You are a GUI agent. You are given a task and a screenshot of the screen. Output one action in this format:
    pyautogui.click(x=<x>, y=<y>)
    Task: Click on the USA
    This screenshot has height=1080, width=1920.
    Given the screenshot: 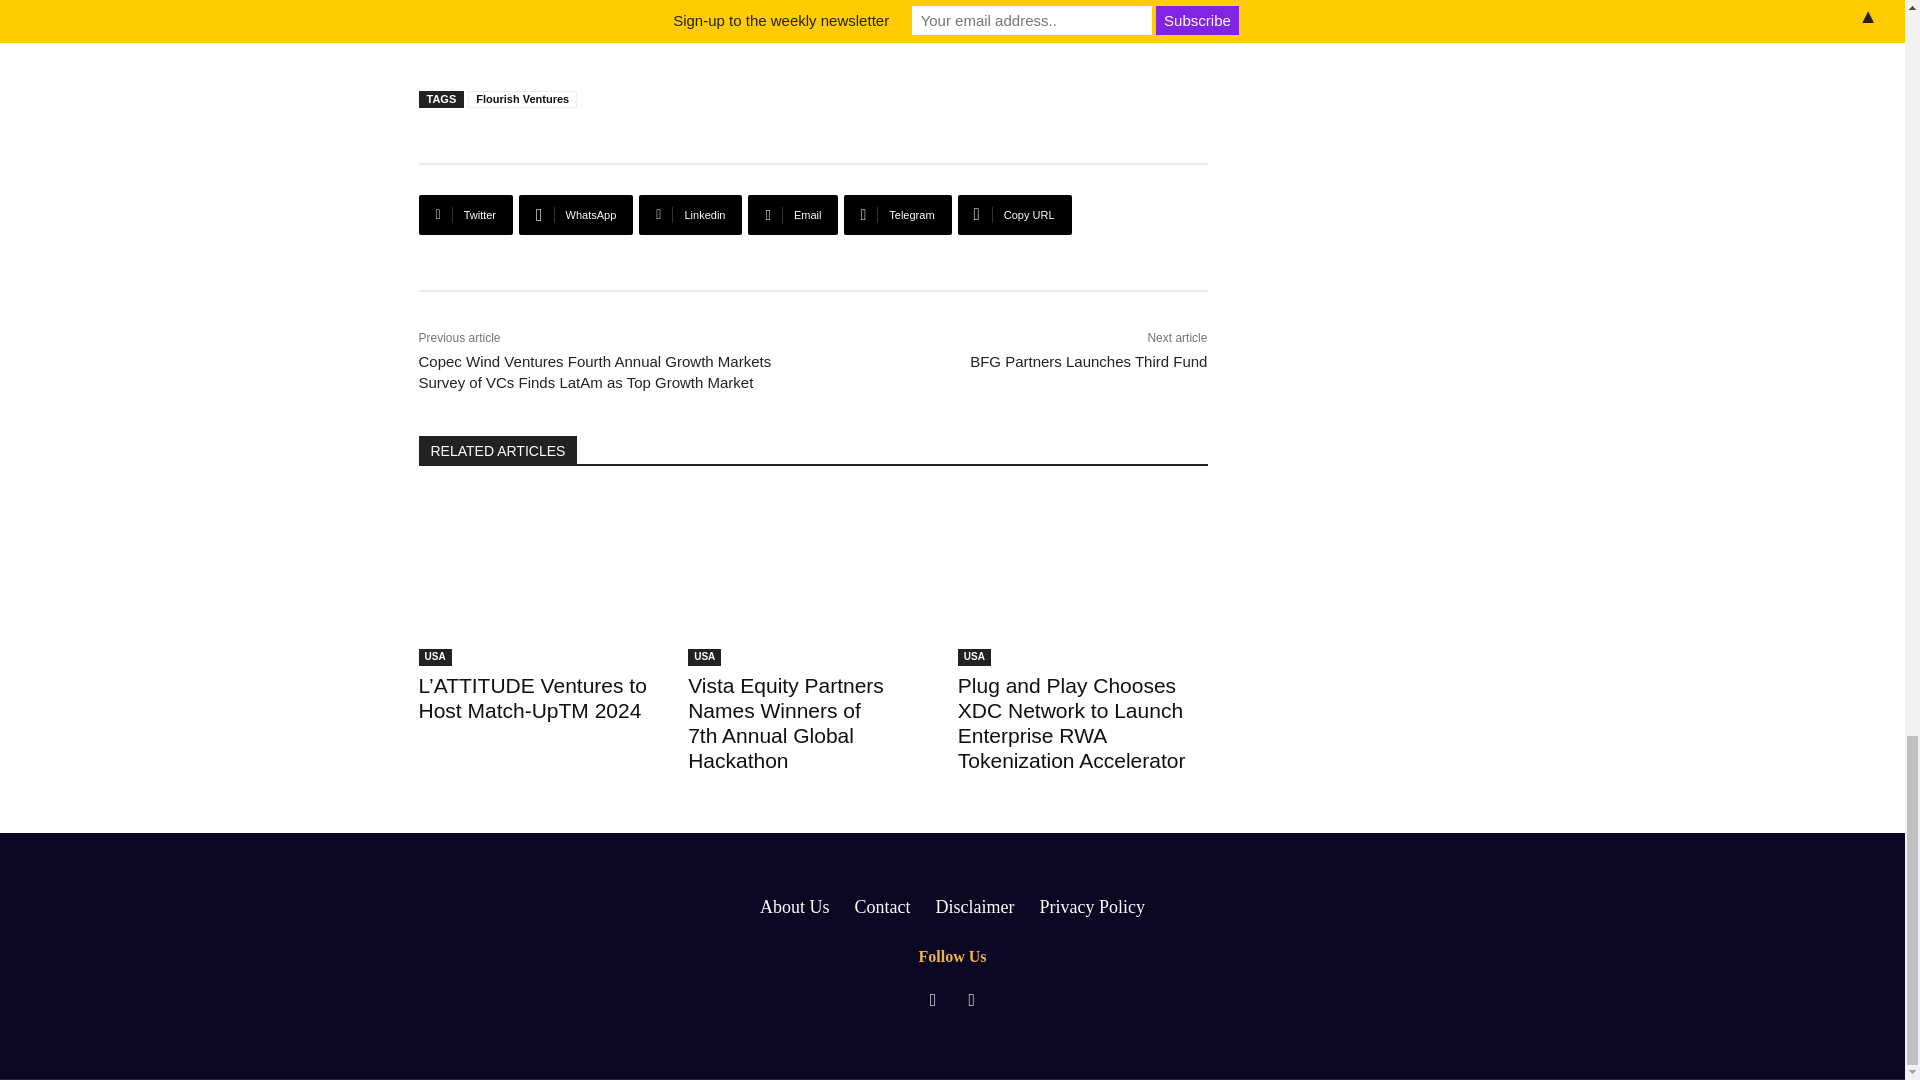 What is the action you would take?
    pyautogui.click(x=704, y=658)
    